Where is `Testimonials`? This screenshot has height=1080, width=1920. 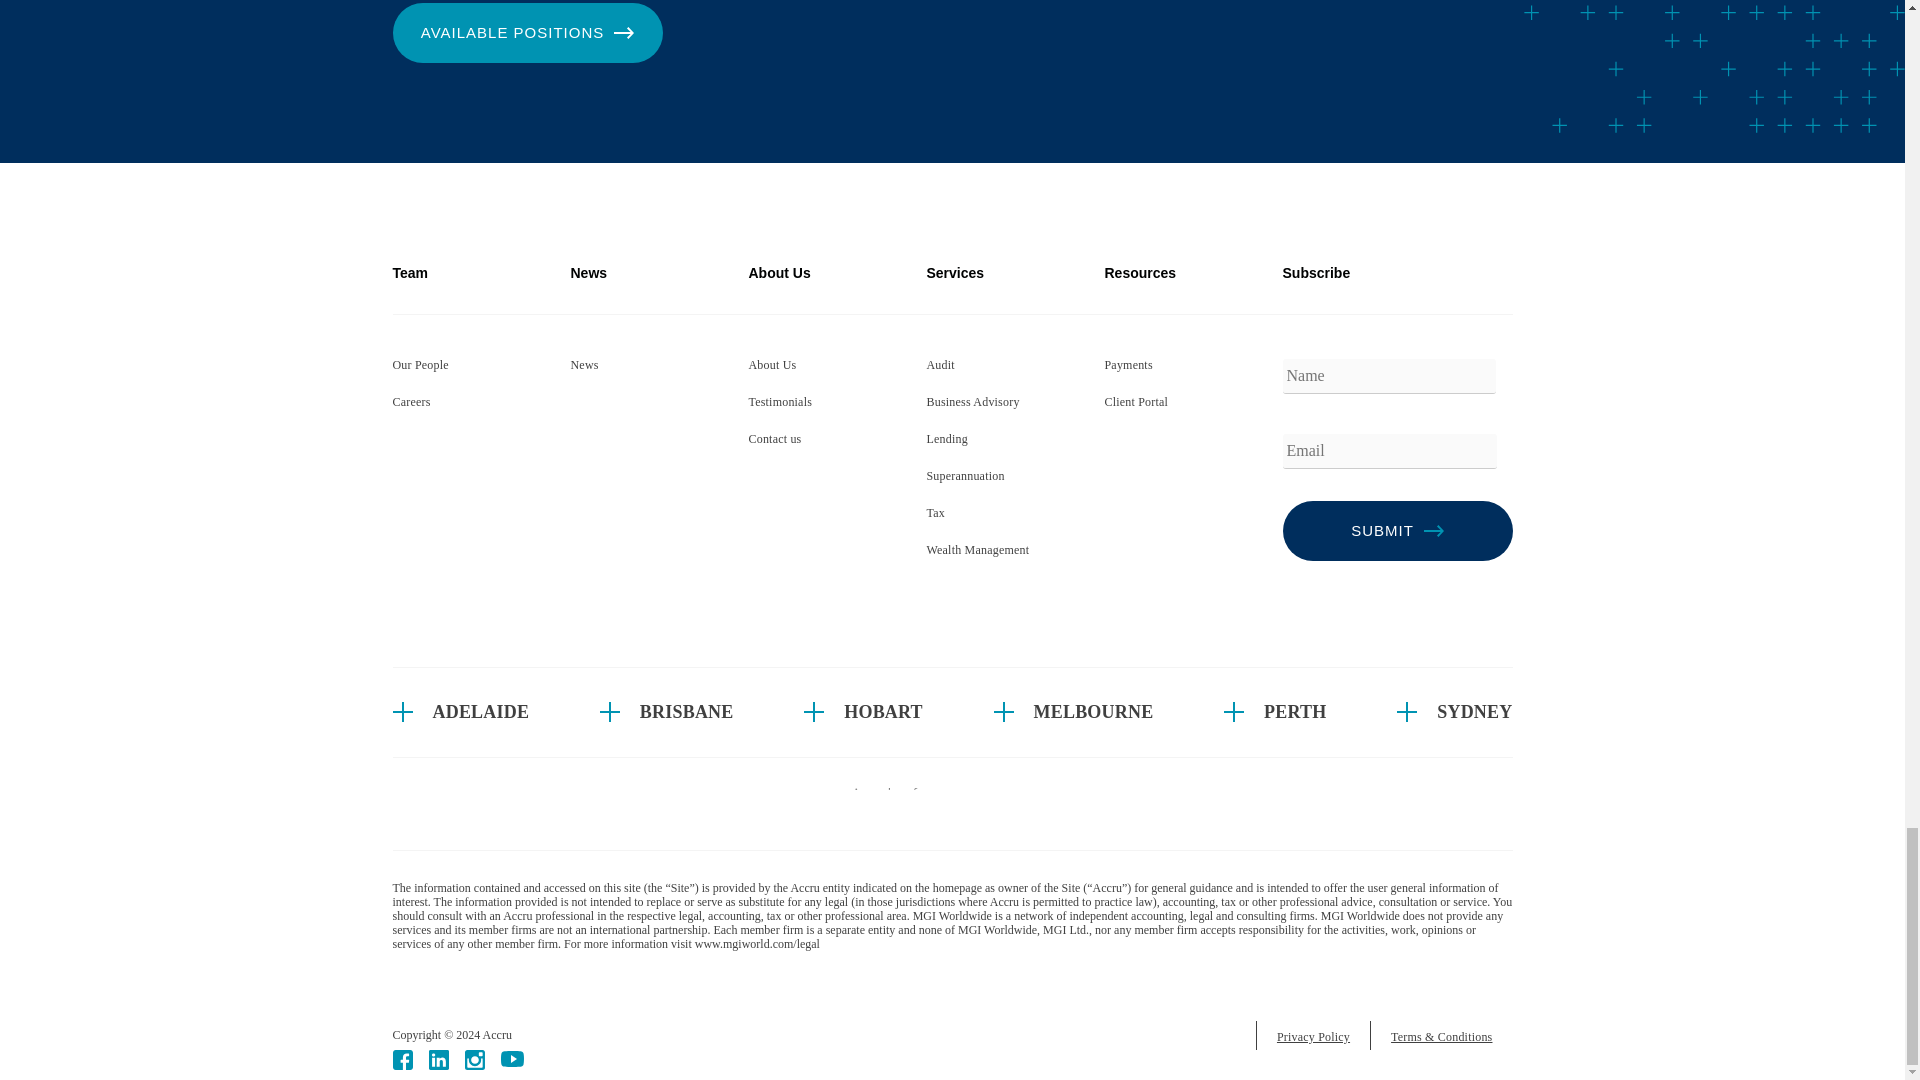
Testimonials is located at coordinates (780, 402).